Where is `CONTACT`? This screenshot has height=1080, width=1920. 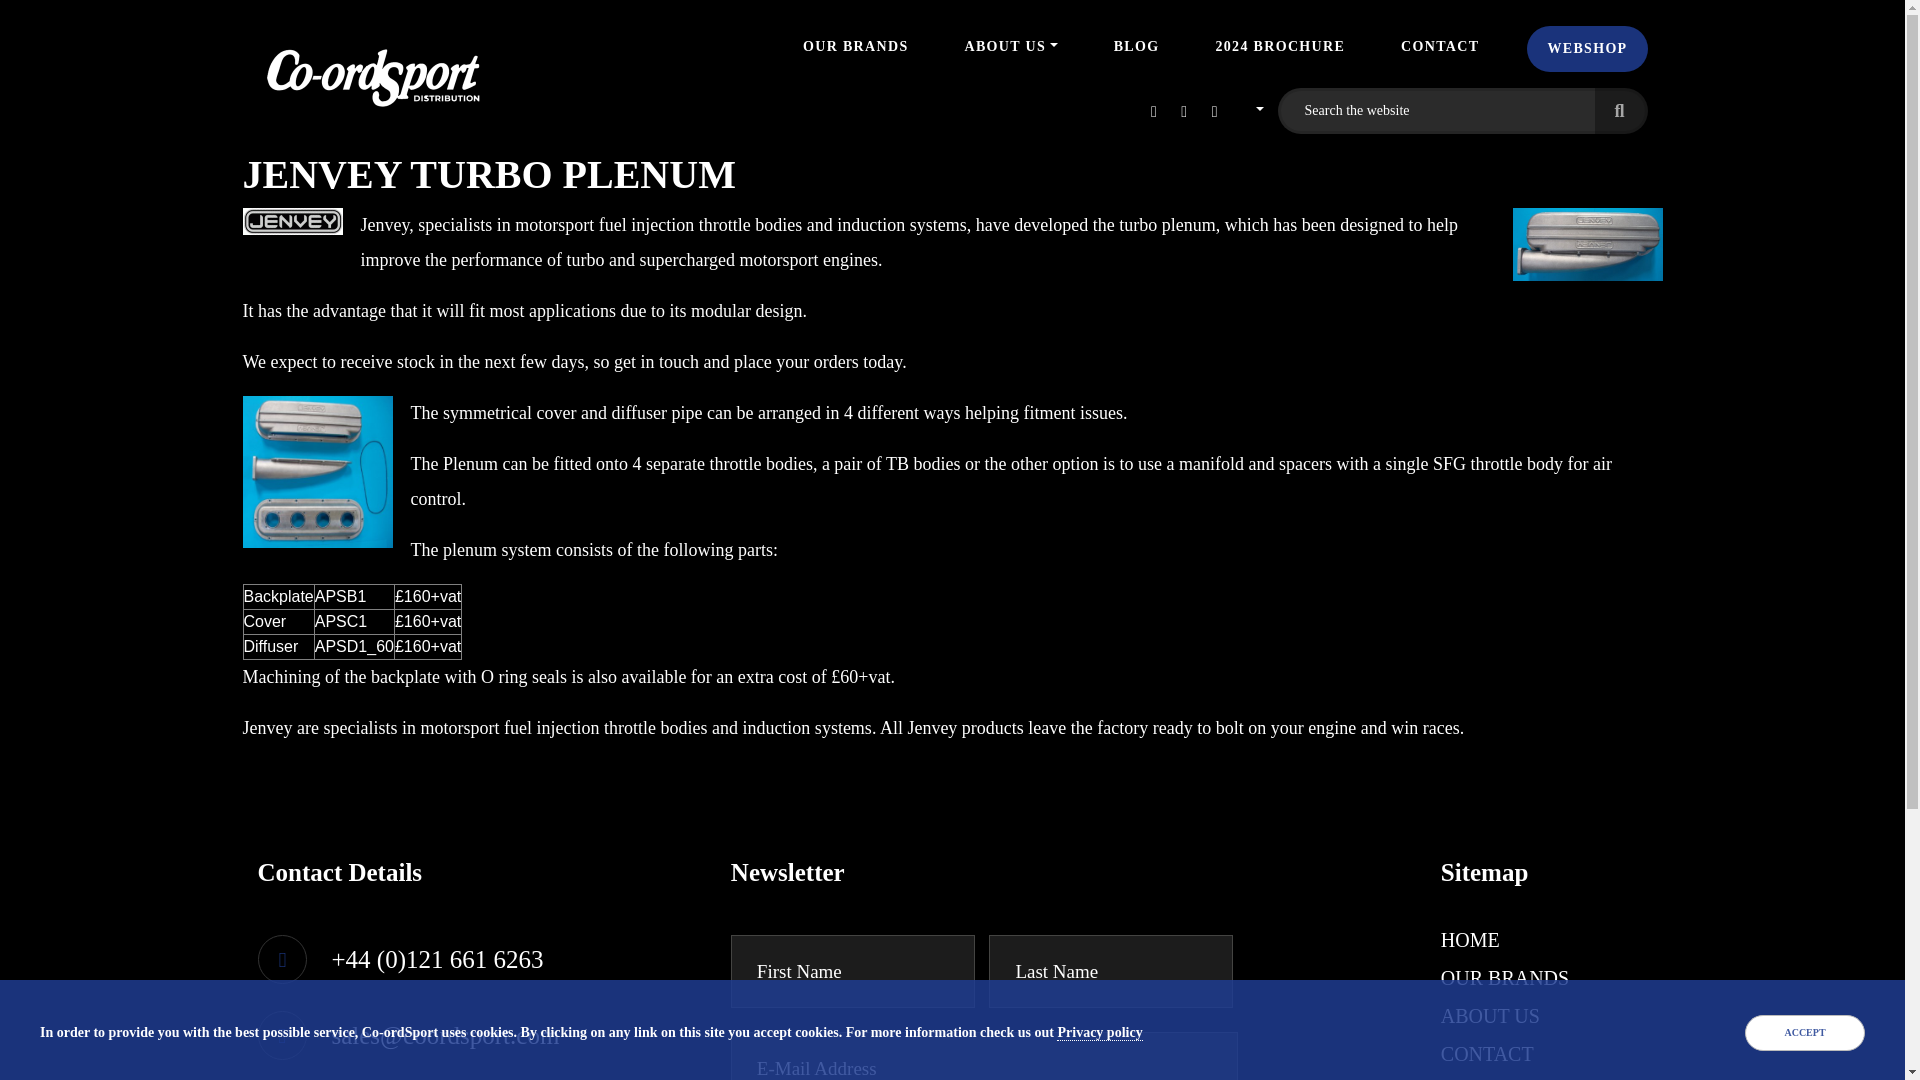
CONTACT is located at coordinates (1488, 1054).